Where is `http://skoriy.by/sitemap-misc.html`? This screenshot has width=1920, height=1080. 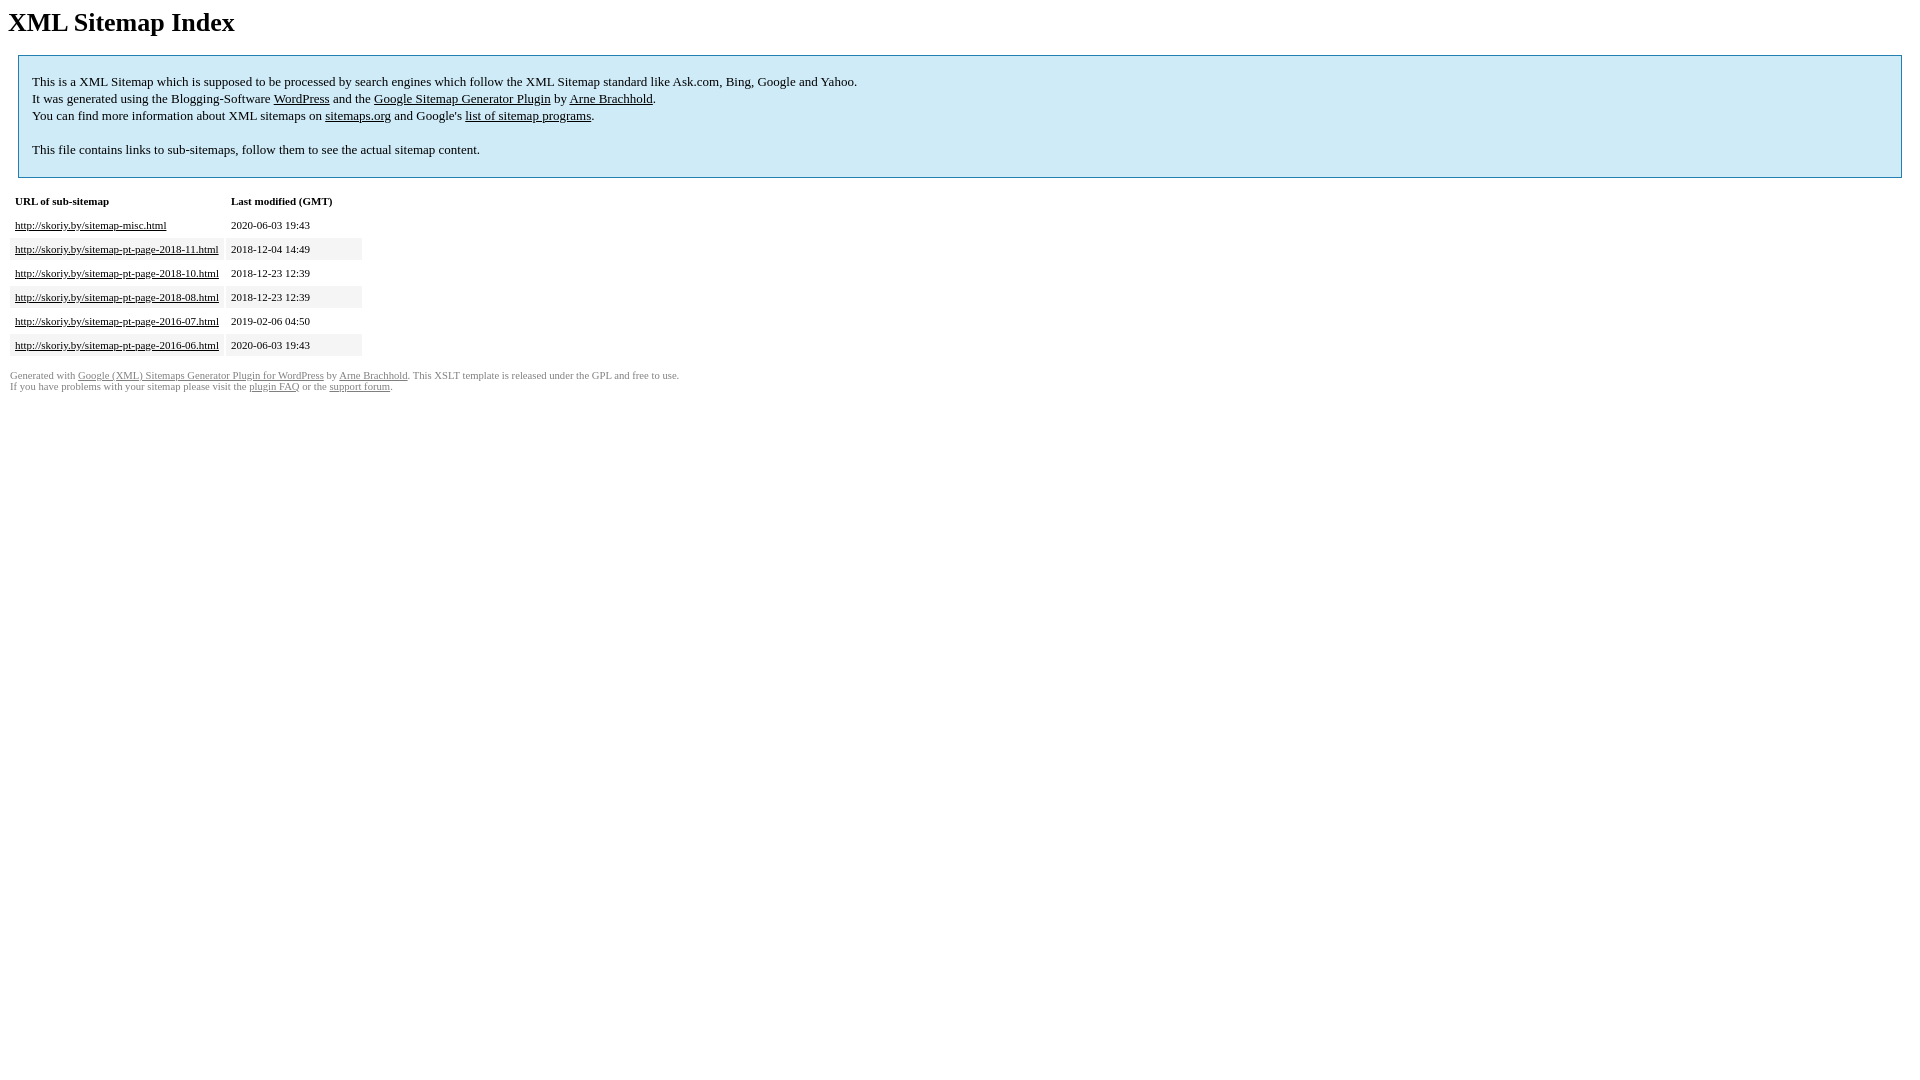 http://skoriy.by/sitemap-misc.html is located at coordinates (90, 225).